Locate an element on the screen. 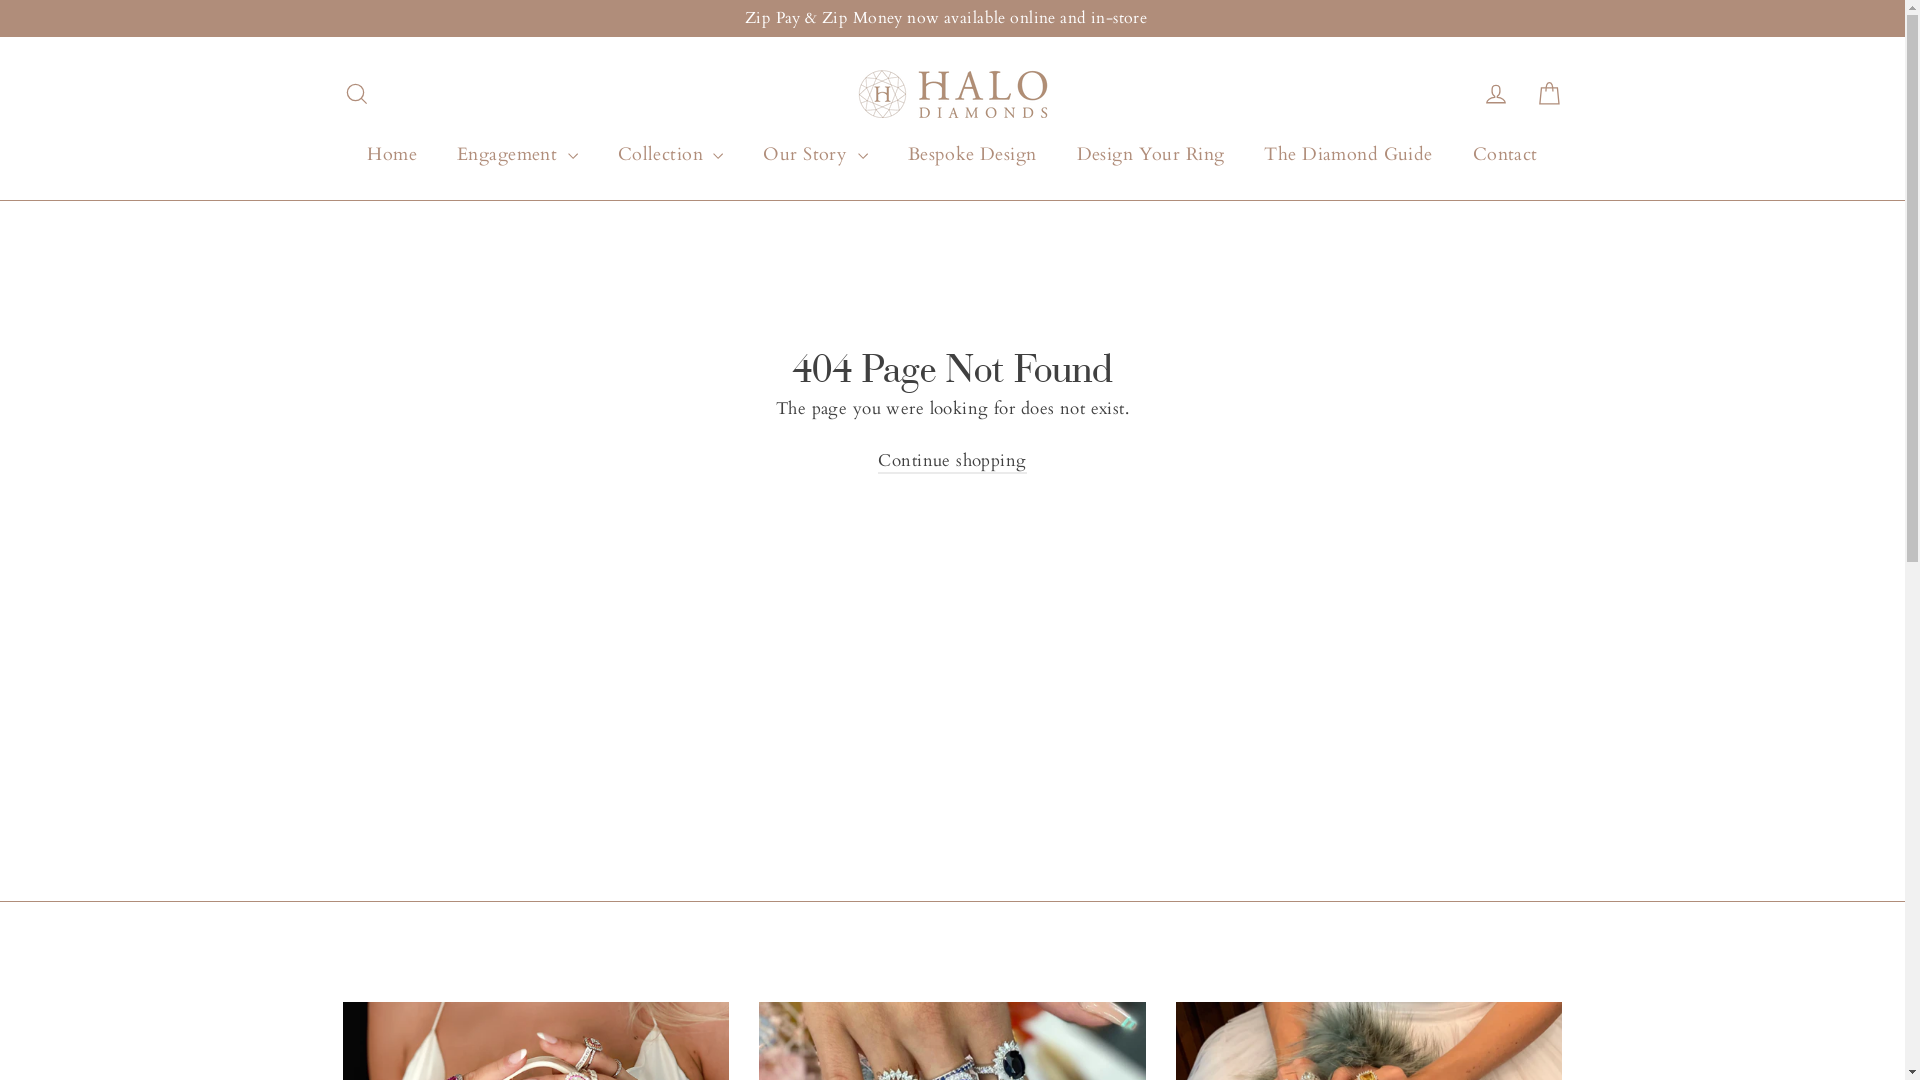  Bespoke Design is located at coordinates (972, 156).